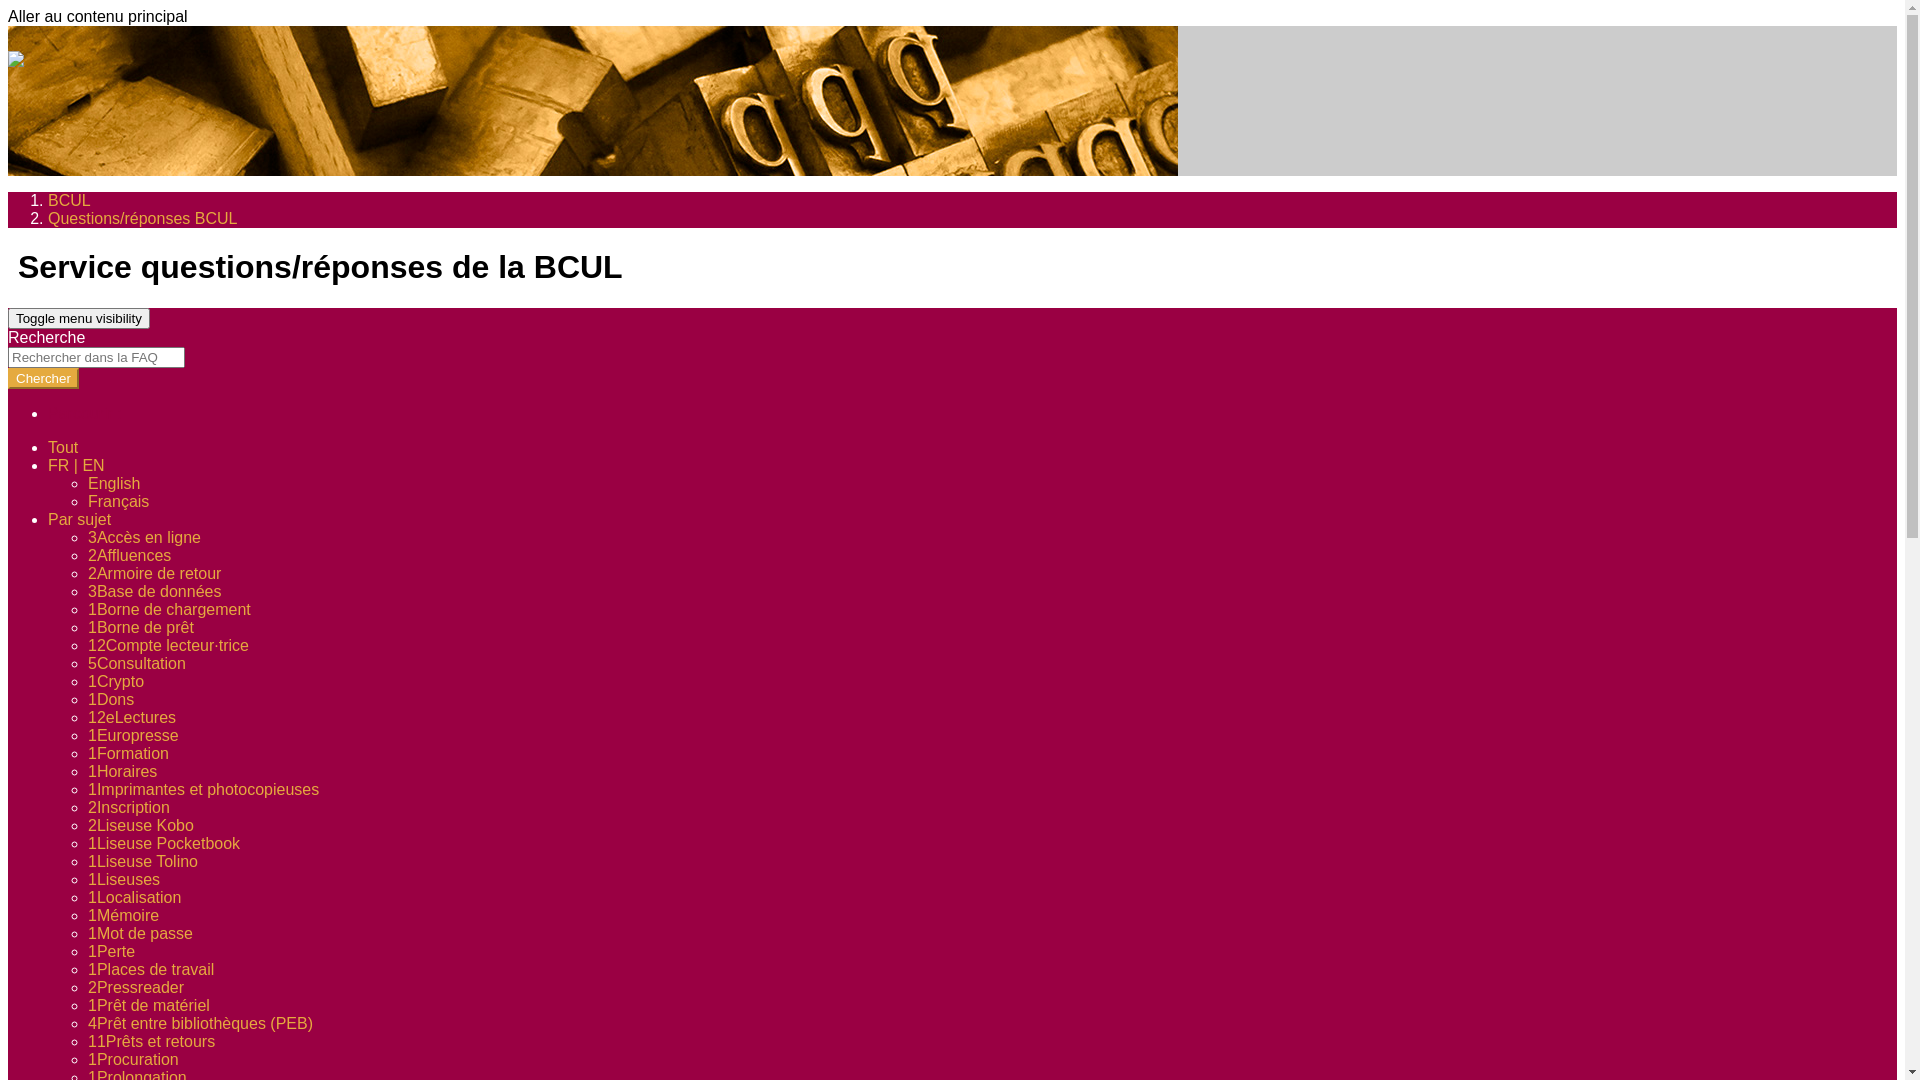 The width and height of the screenshot is (1920, 1080). I want to click on 1Dons, so click(111, 700).